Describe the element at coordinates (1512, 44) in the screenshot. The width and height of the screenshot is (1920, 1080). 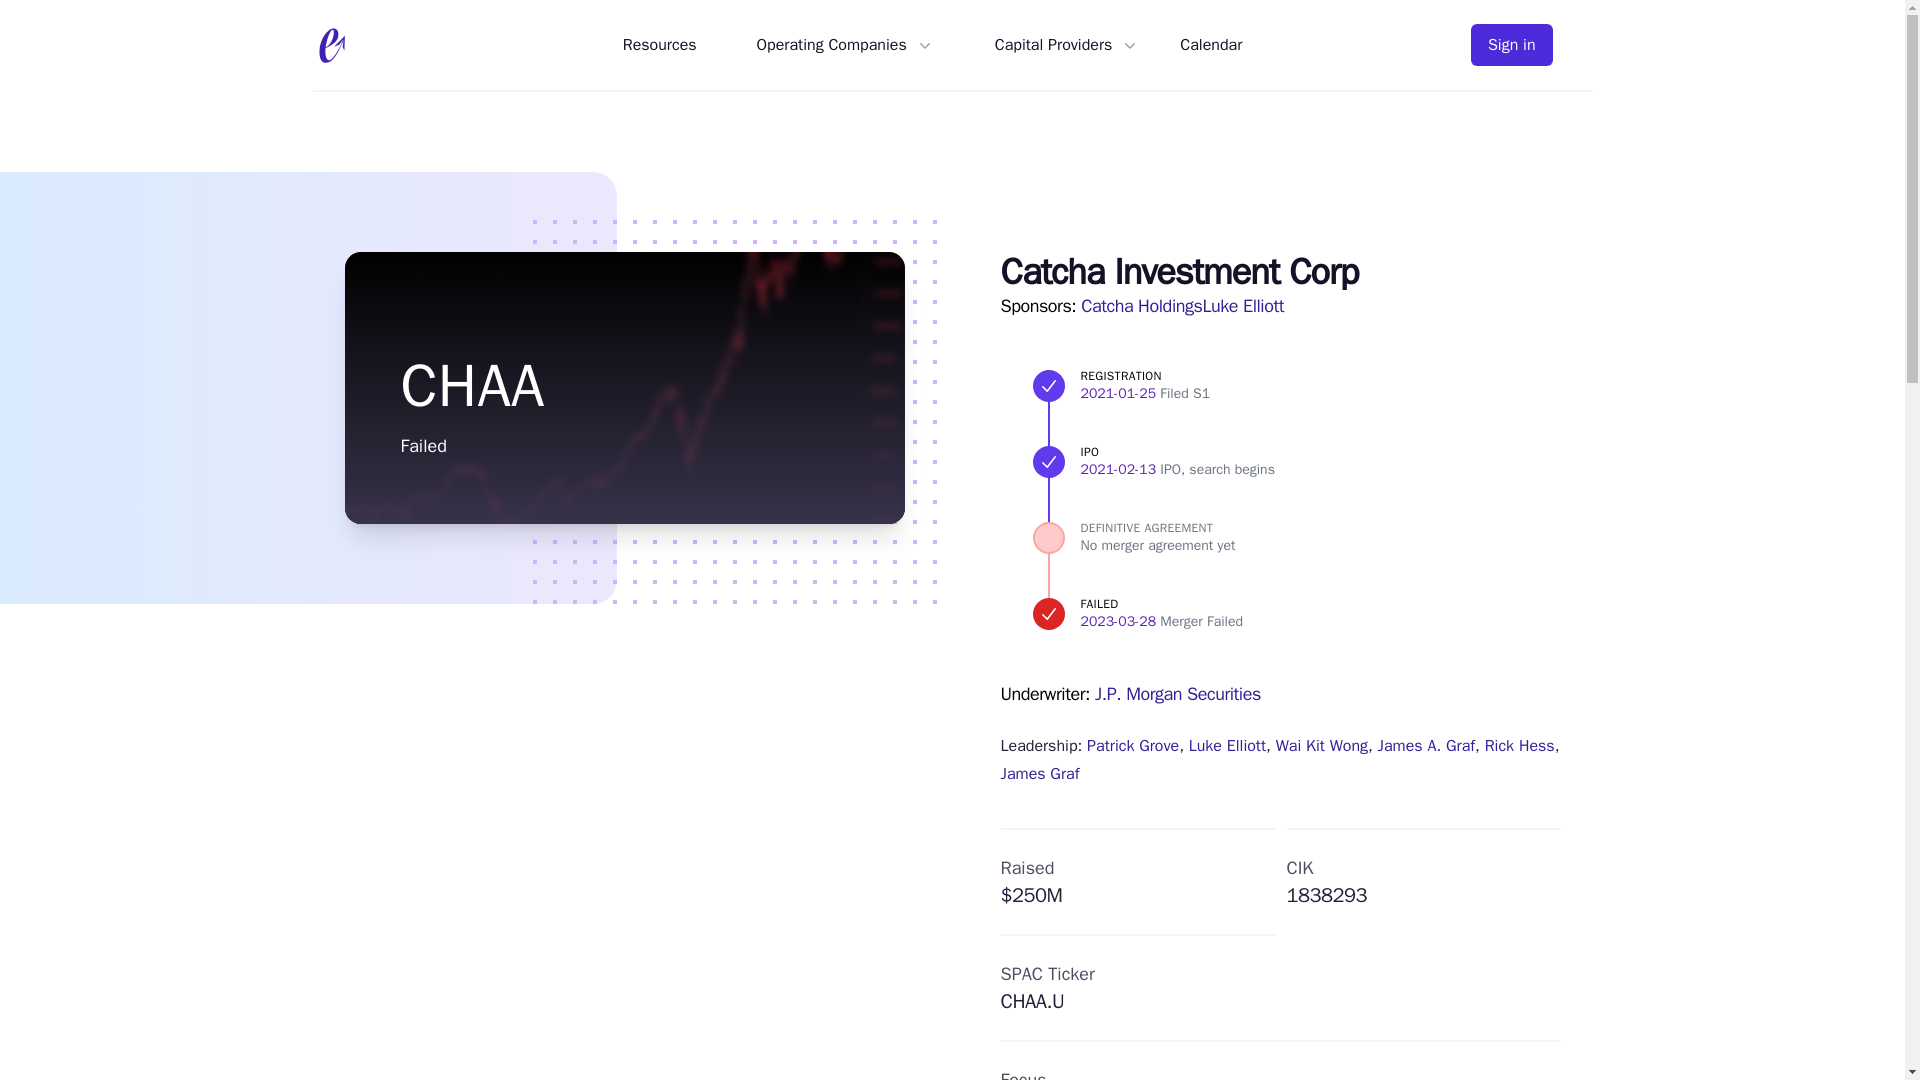
I see `Sign in` at that location.